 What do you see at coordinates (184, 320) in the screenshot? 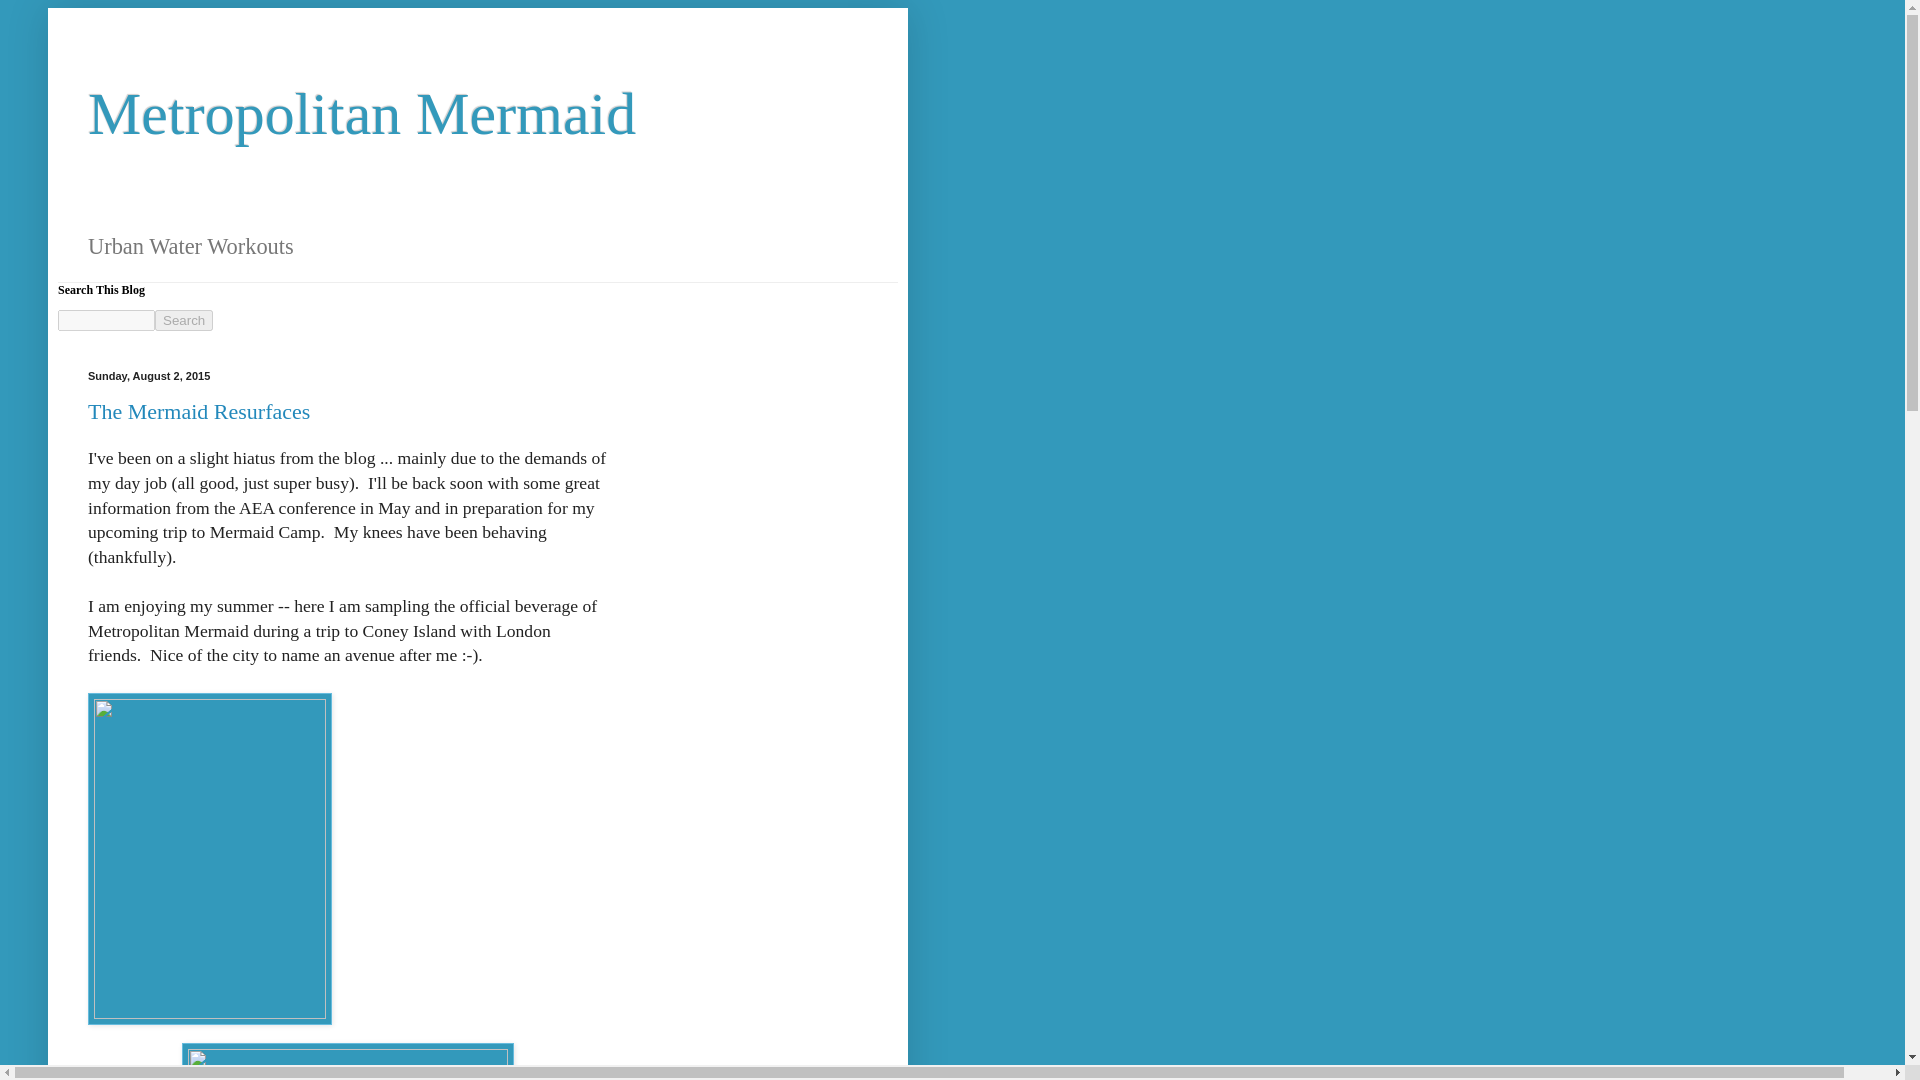
I see `Search` at bounding box center [184, 320].